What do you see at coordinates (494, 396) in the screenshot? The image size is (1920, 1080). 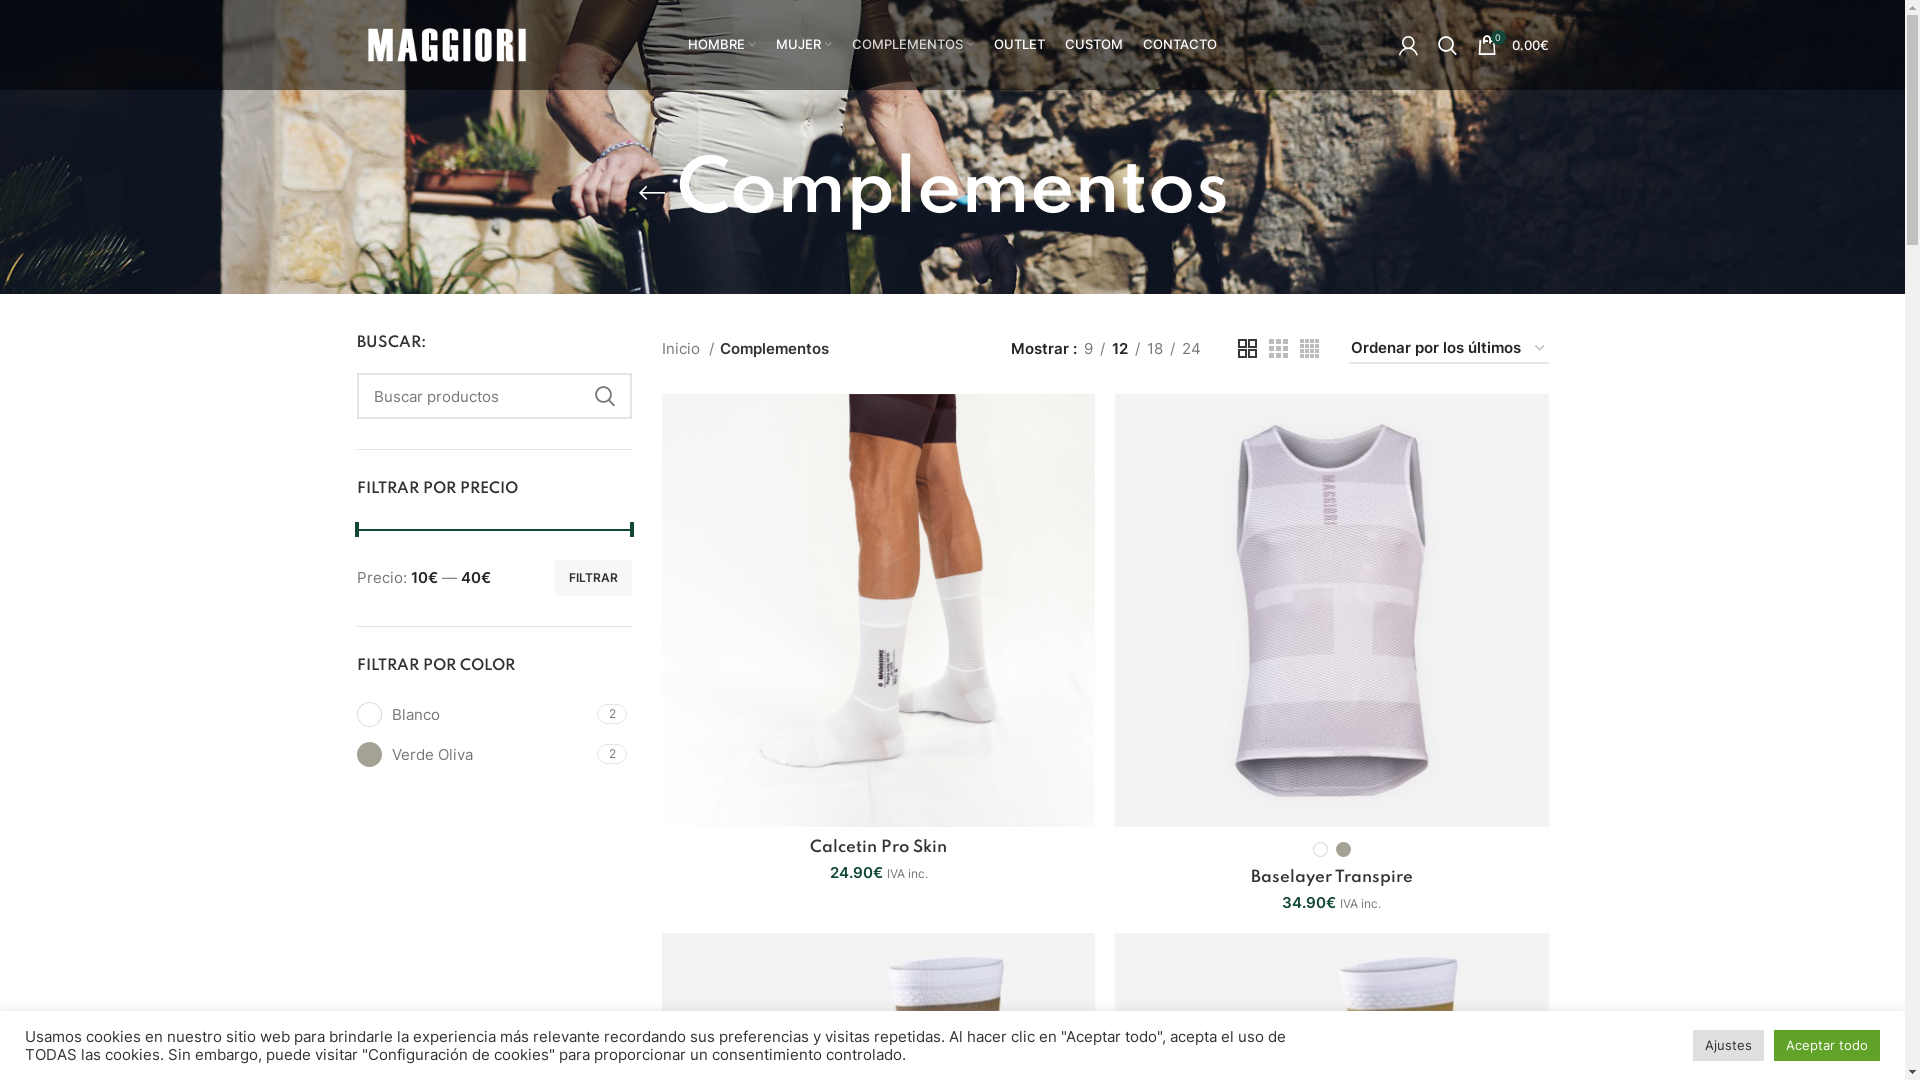 I see `Buscar productos` at bounding box center [494, 396].